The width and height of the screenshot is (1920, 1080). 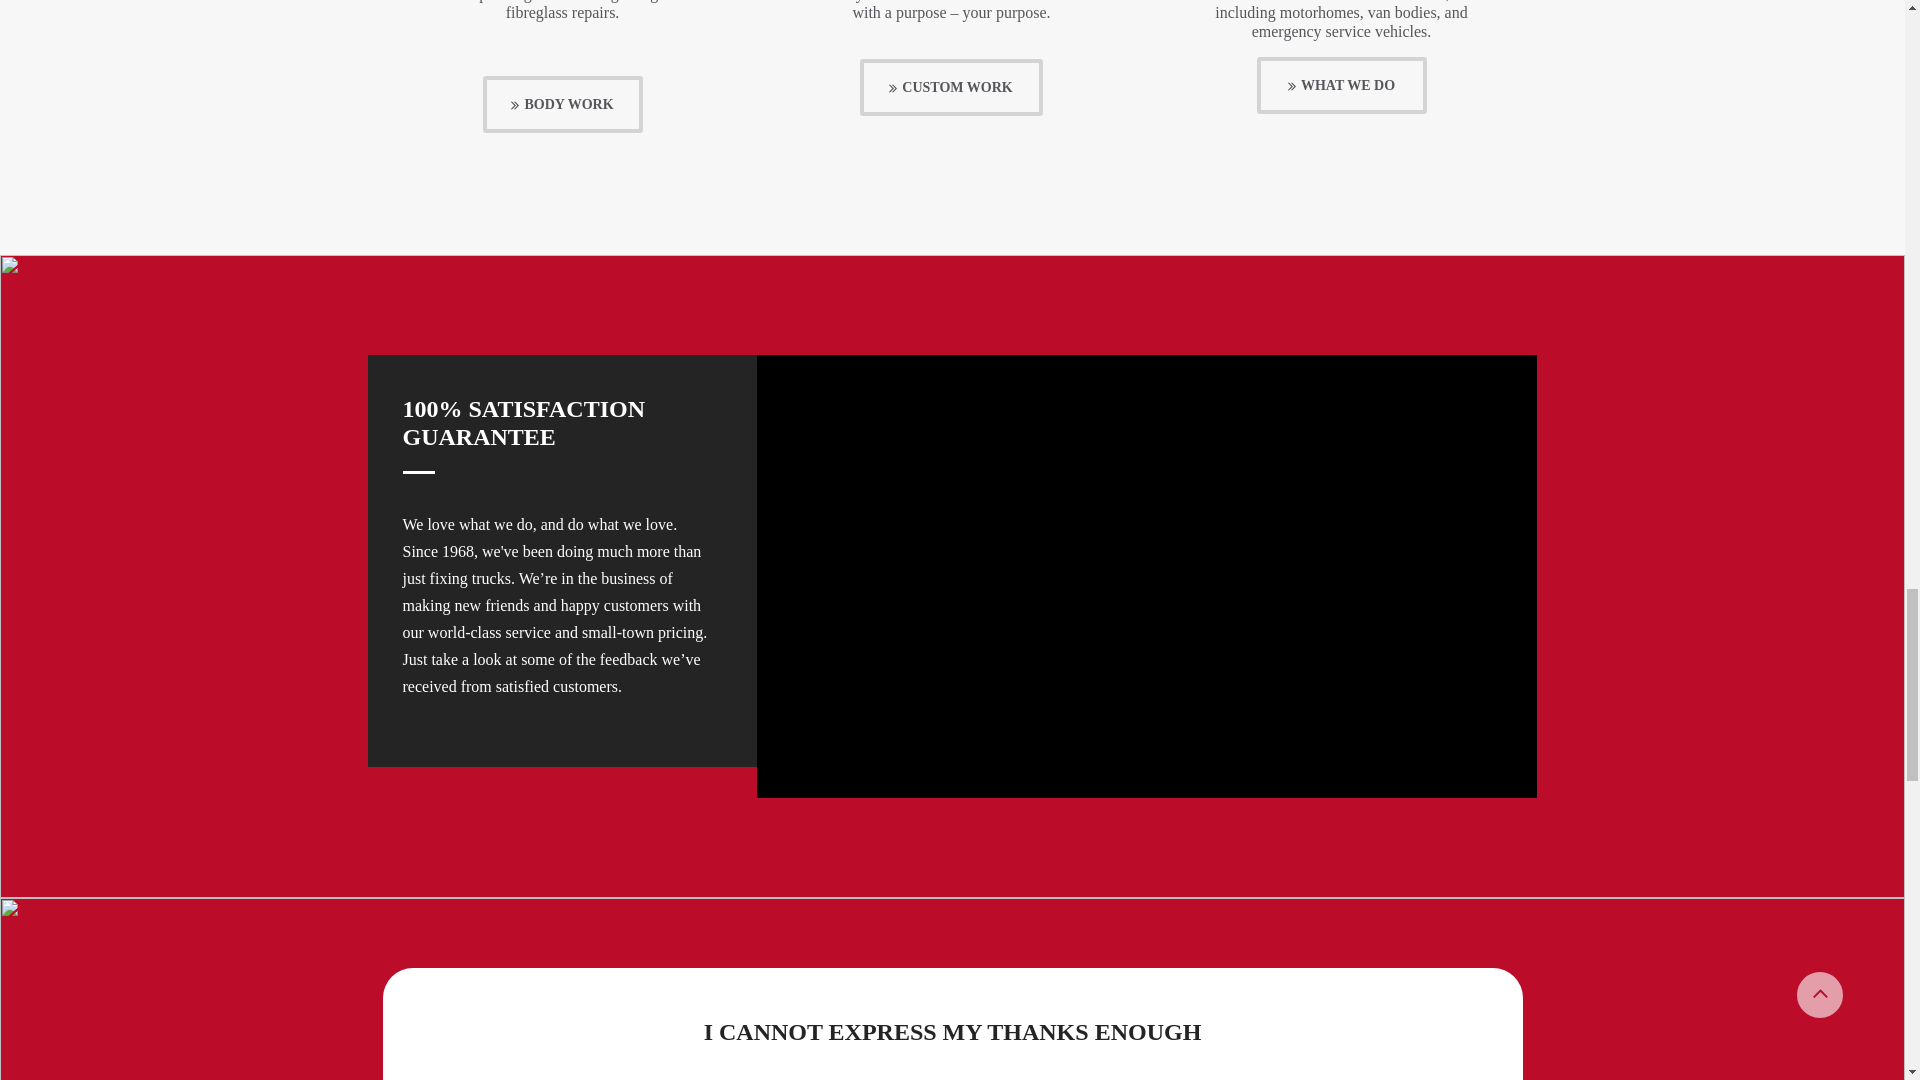 What do you see at coordinates (1340, 86) in the screenshot?
I see `WHAT WE DO` at bounding box center [1340, 86].